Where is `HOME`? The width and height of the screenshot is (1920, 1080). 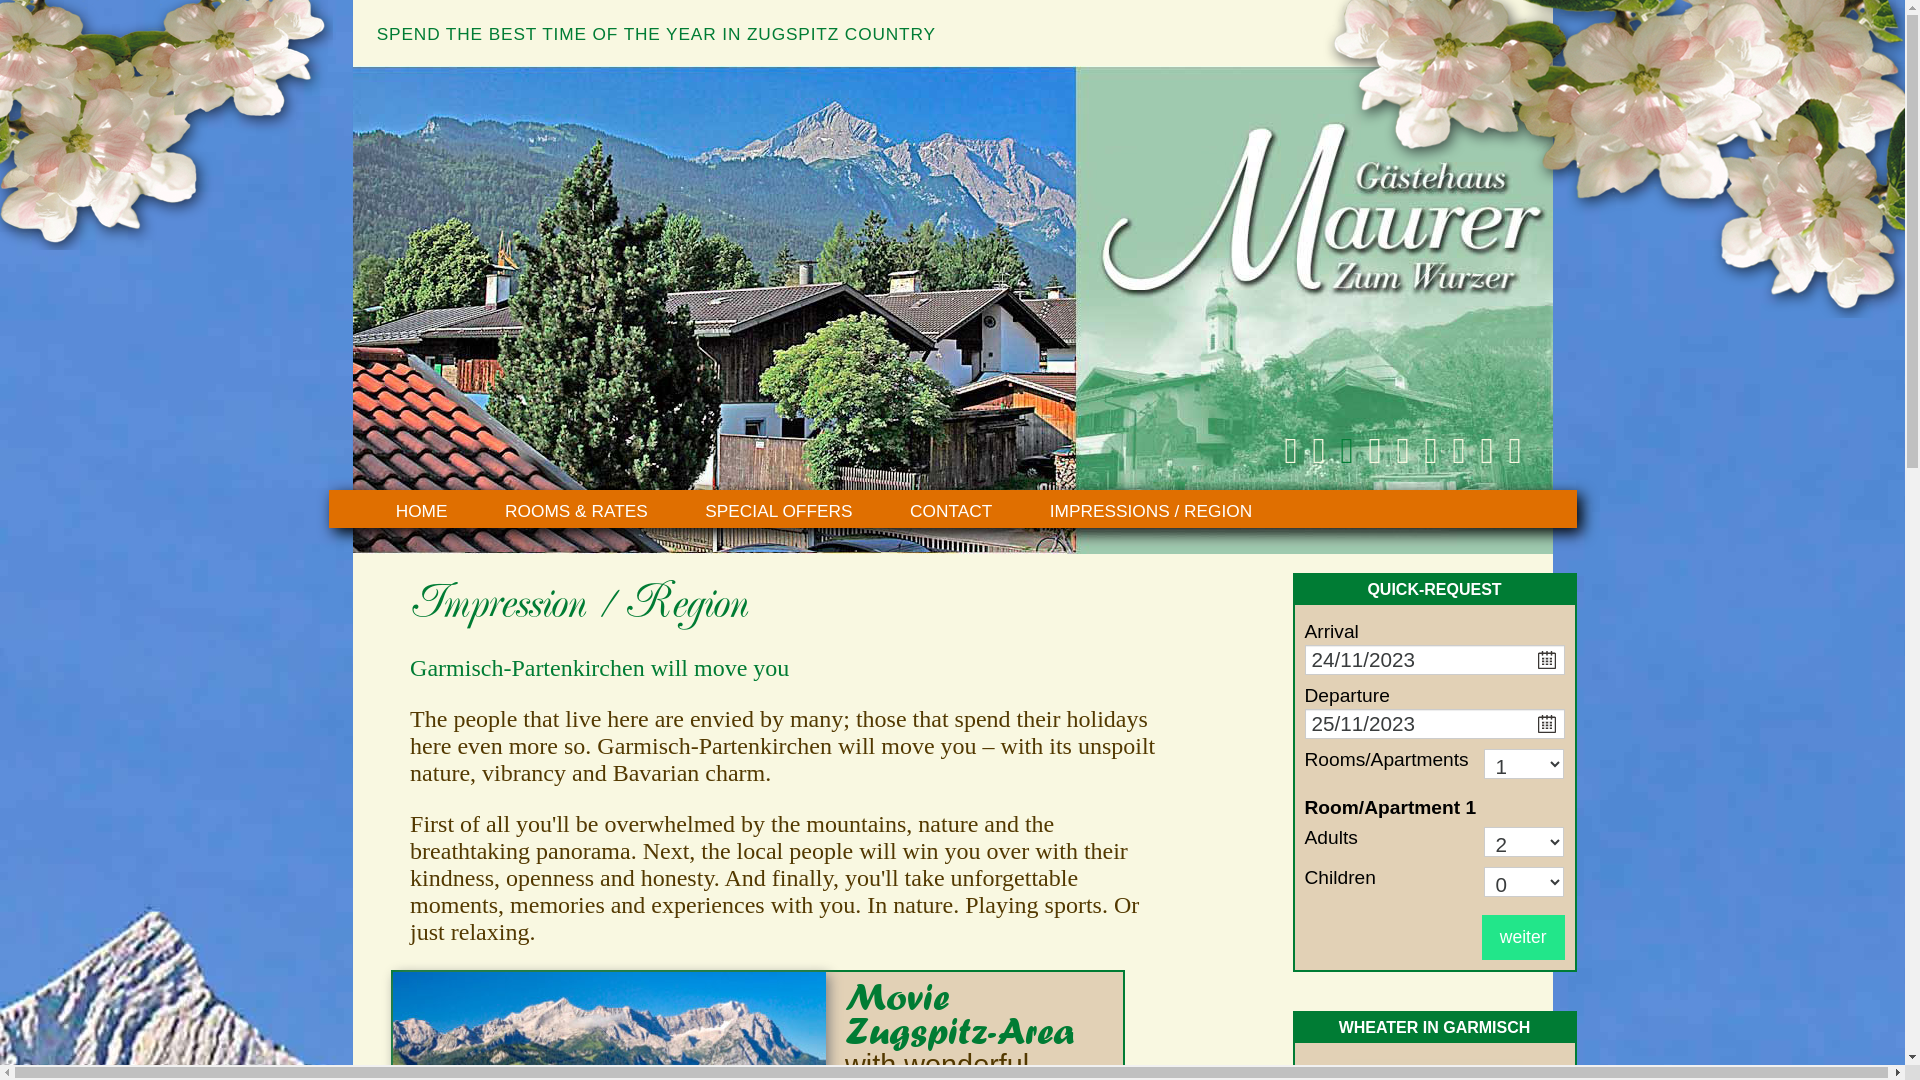 HOME is located at coordinates (422, 511).